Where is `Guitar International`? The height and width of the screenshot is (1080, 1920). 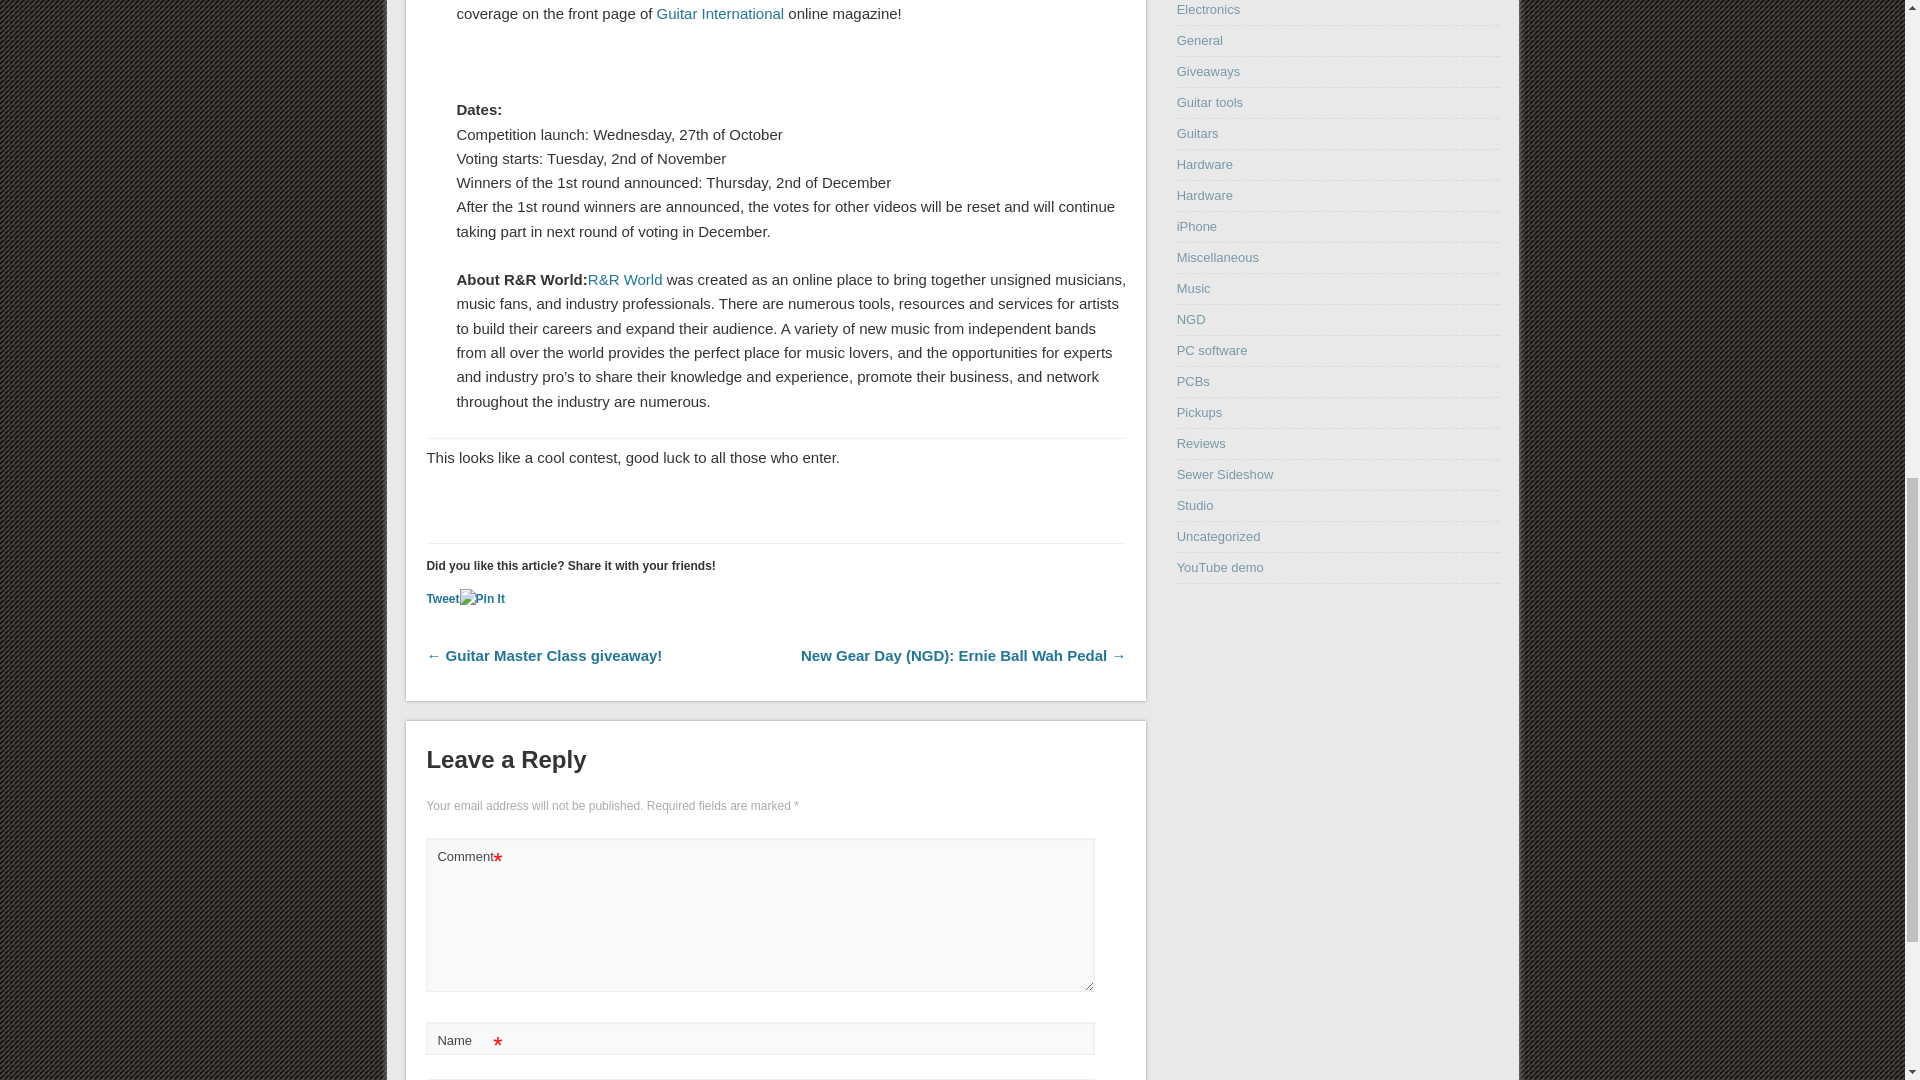 Guitar International is located at coordinates (720, 13).